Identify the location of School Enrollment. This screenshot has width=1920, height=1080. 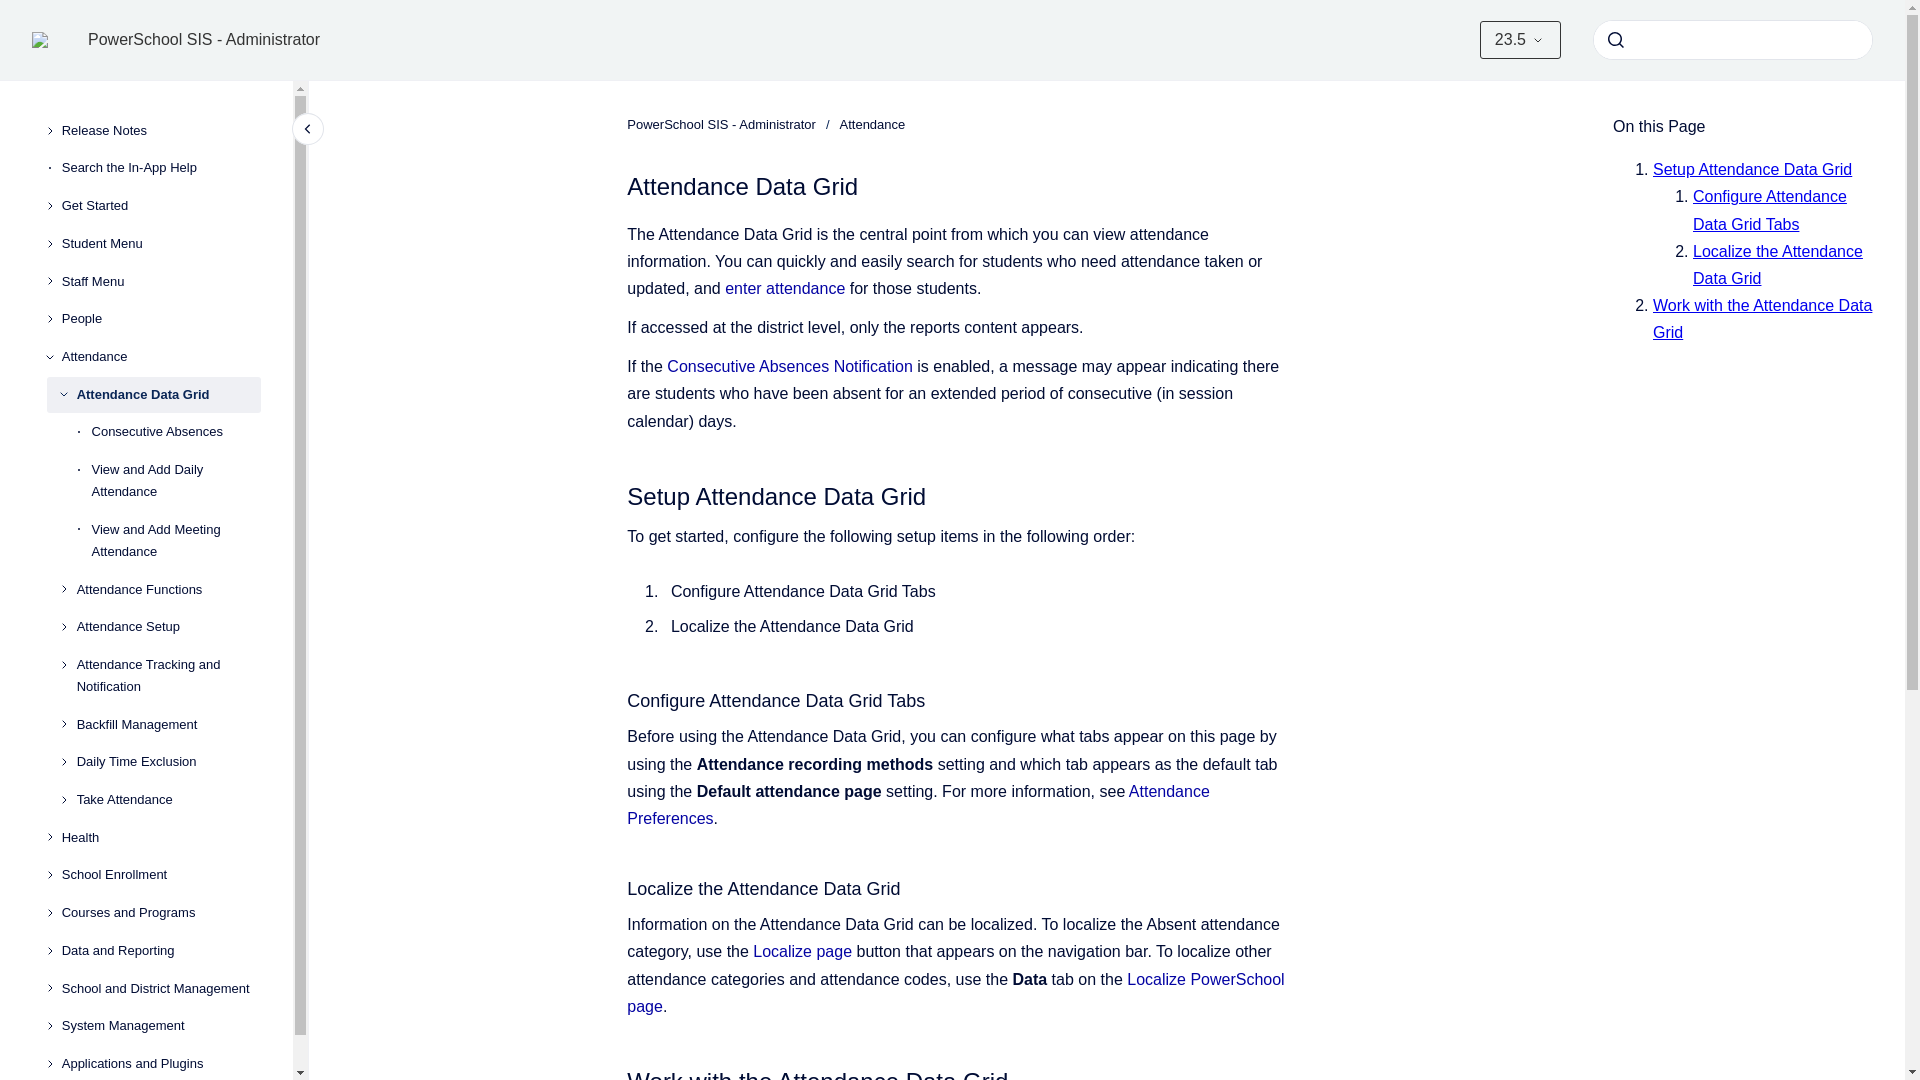
(161, 876).